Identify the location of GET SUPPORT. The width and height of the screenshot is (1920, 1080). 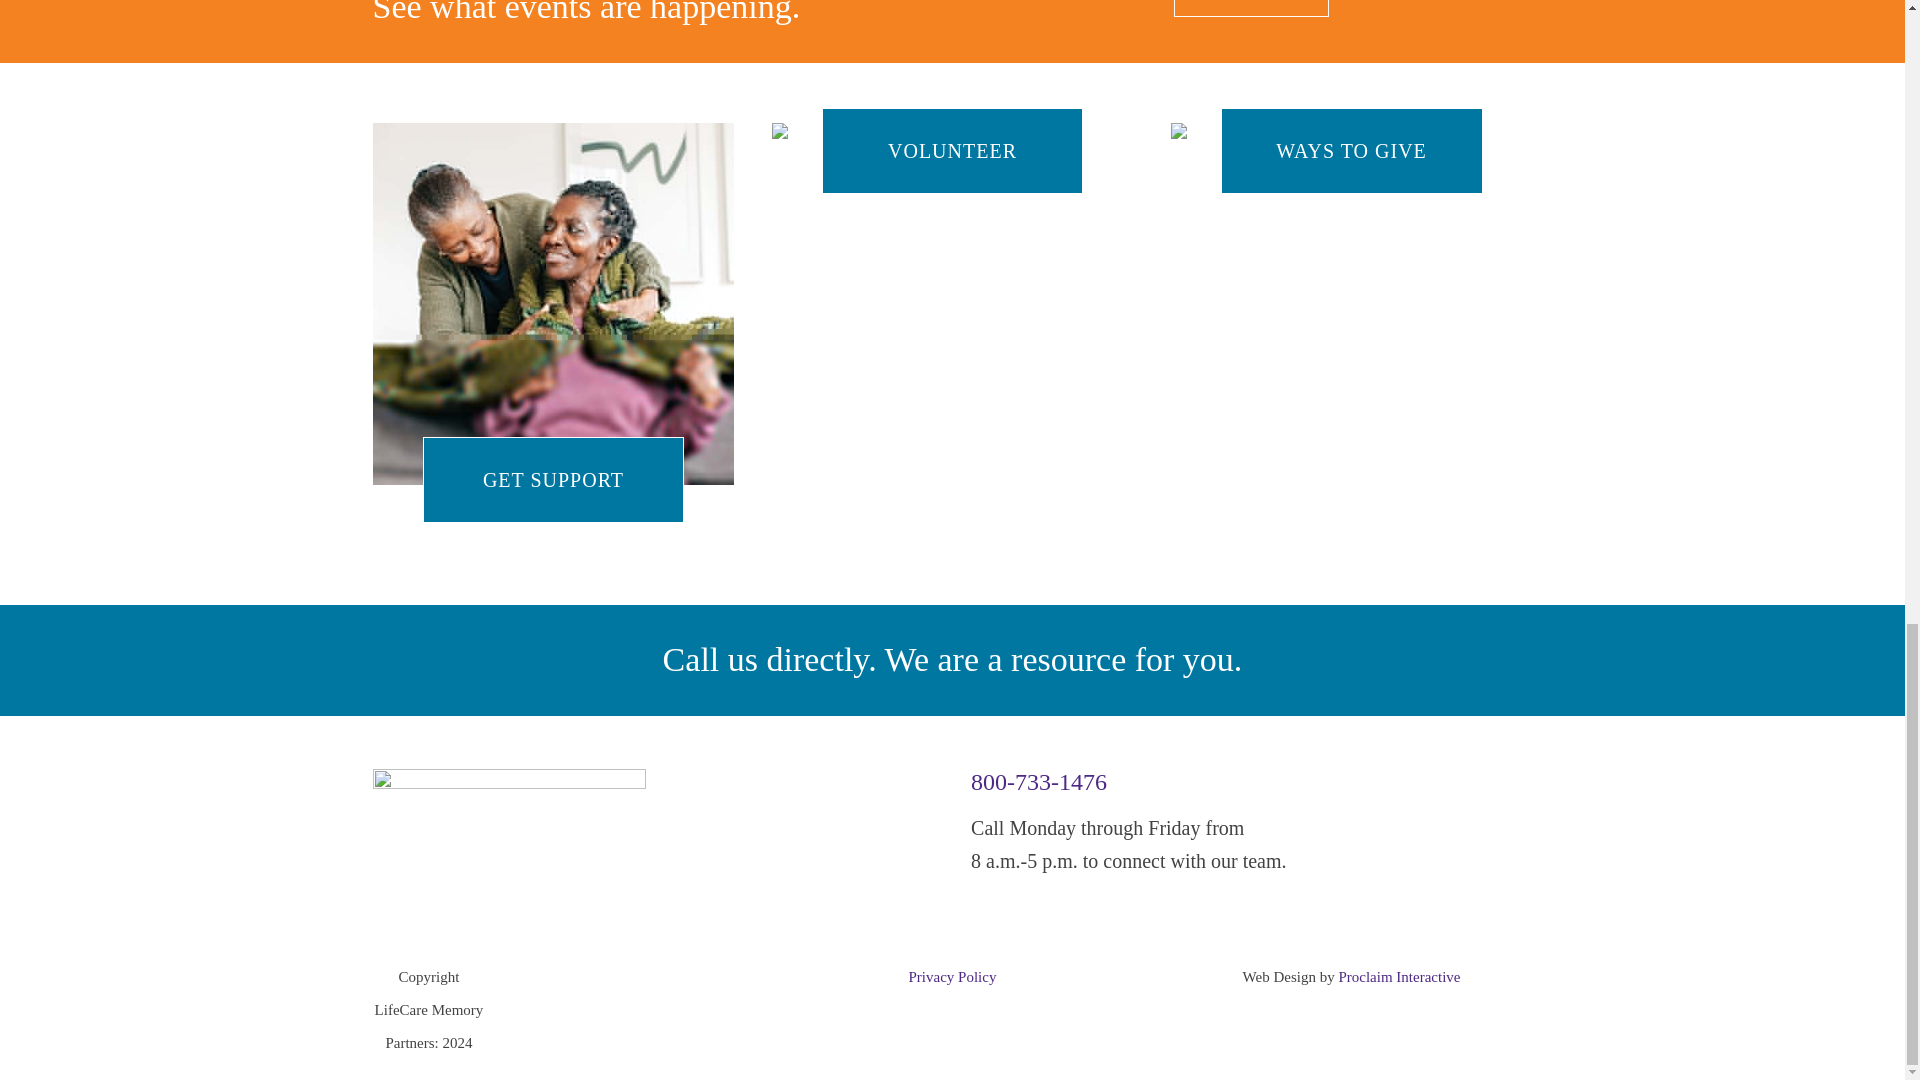
(552, 304).